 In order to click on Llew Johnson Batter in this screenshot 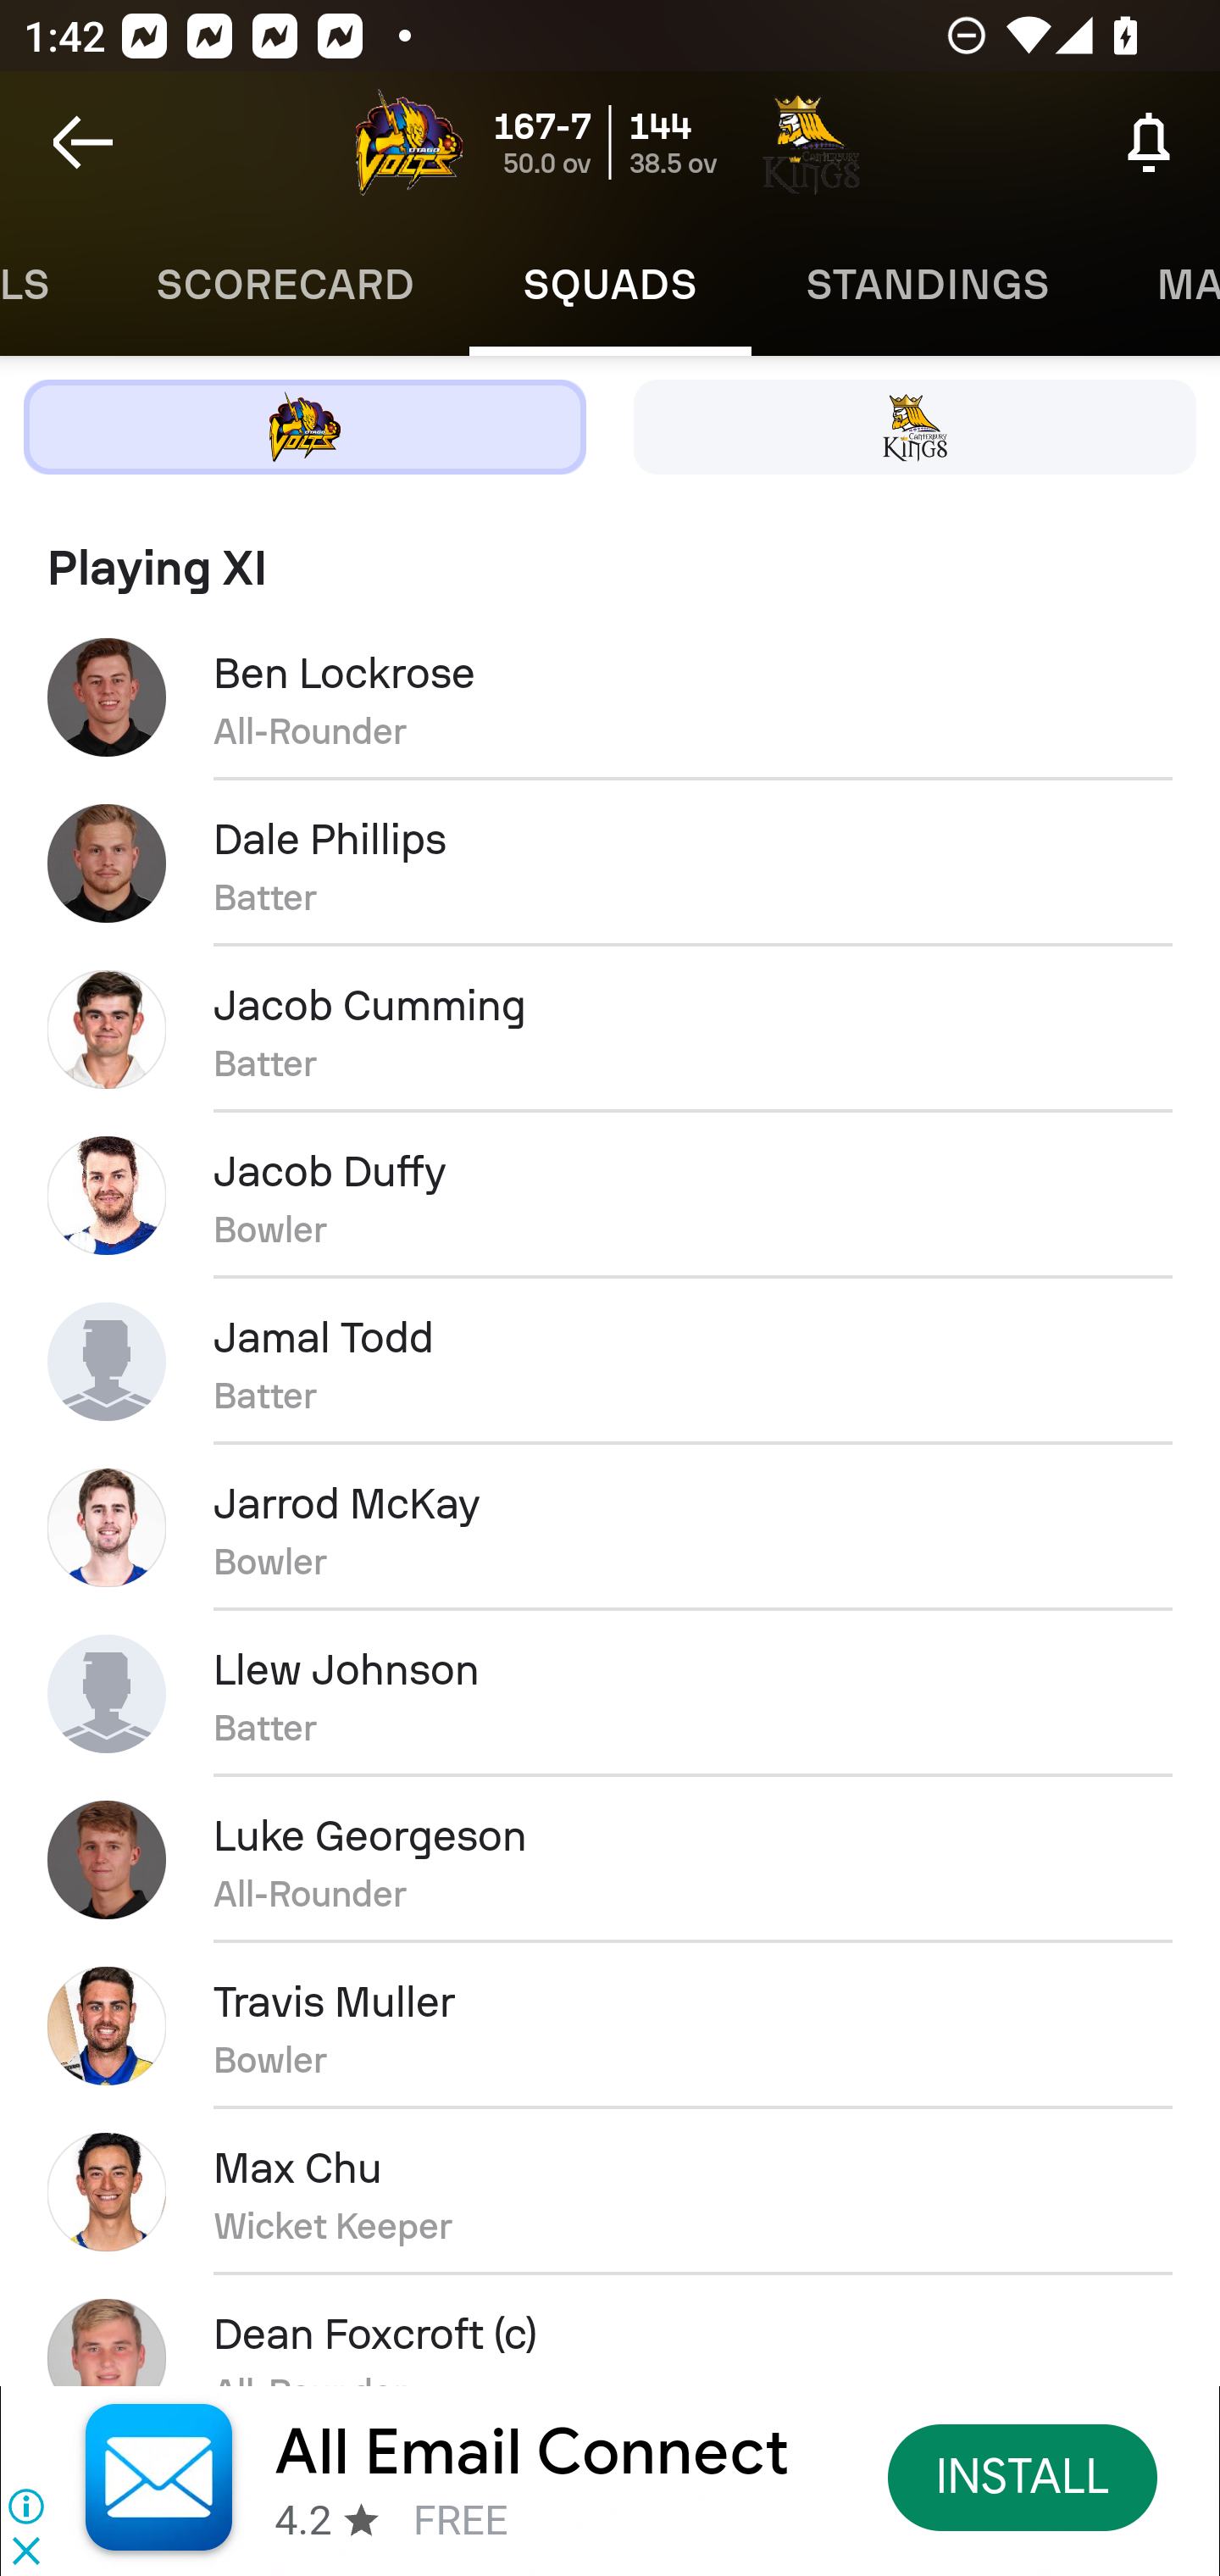, I will do `click(610, 1693)`.